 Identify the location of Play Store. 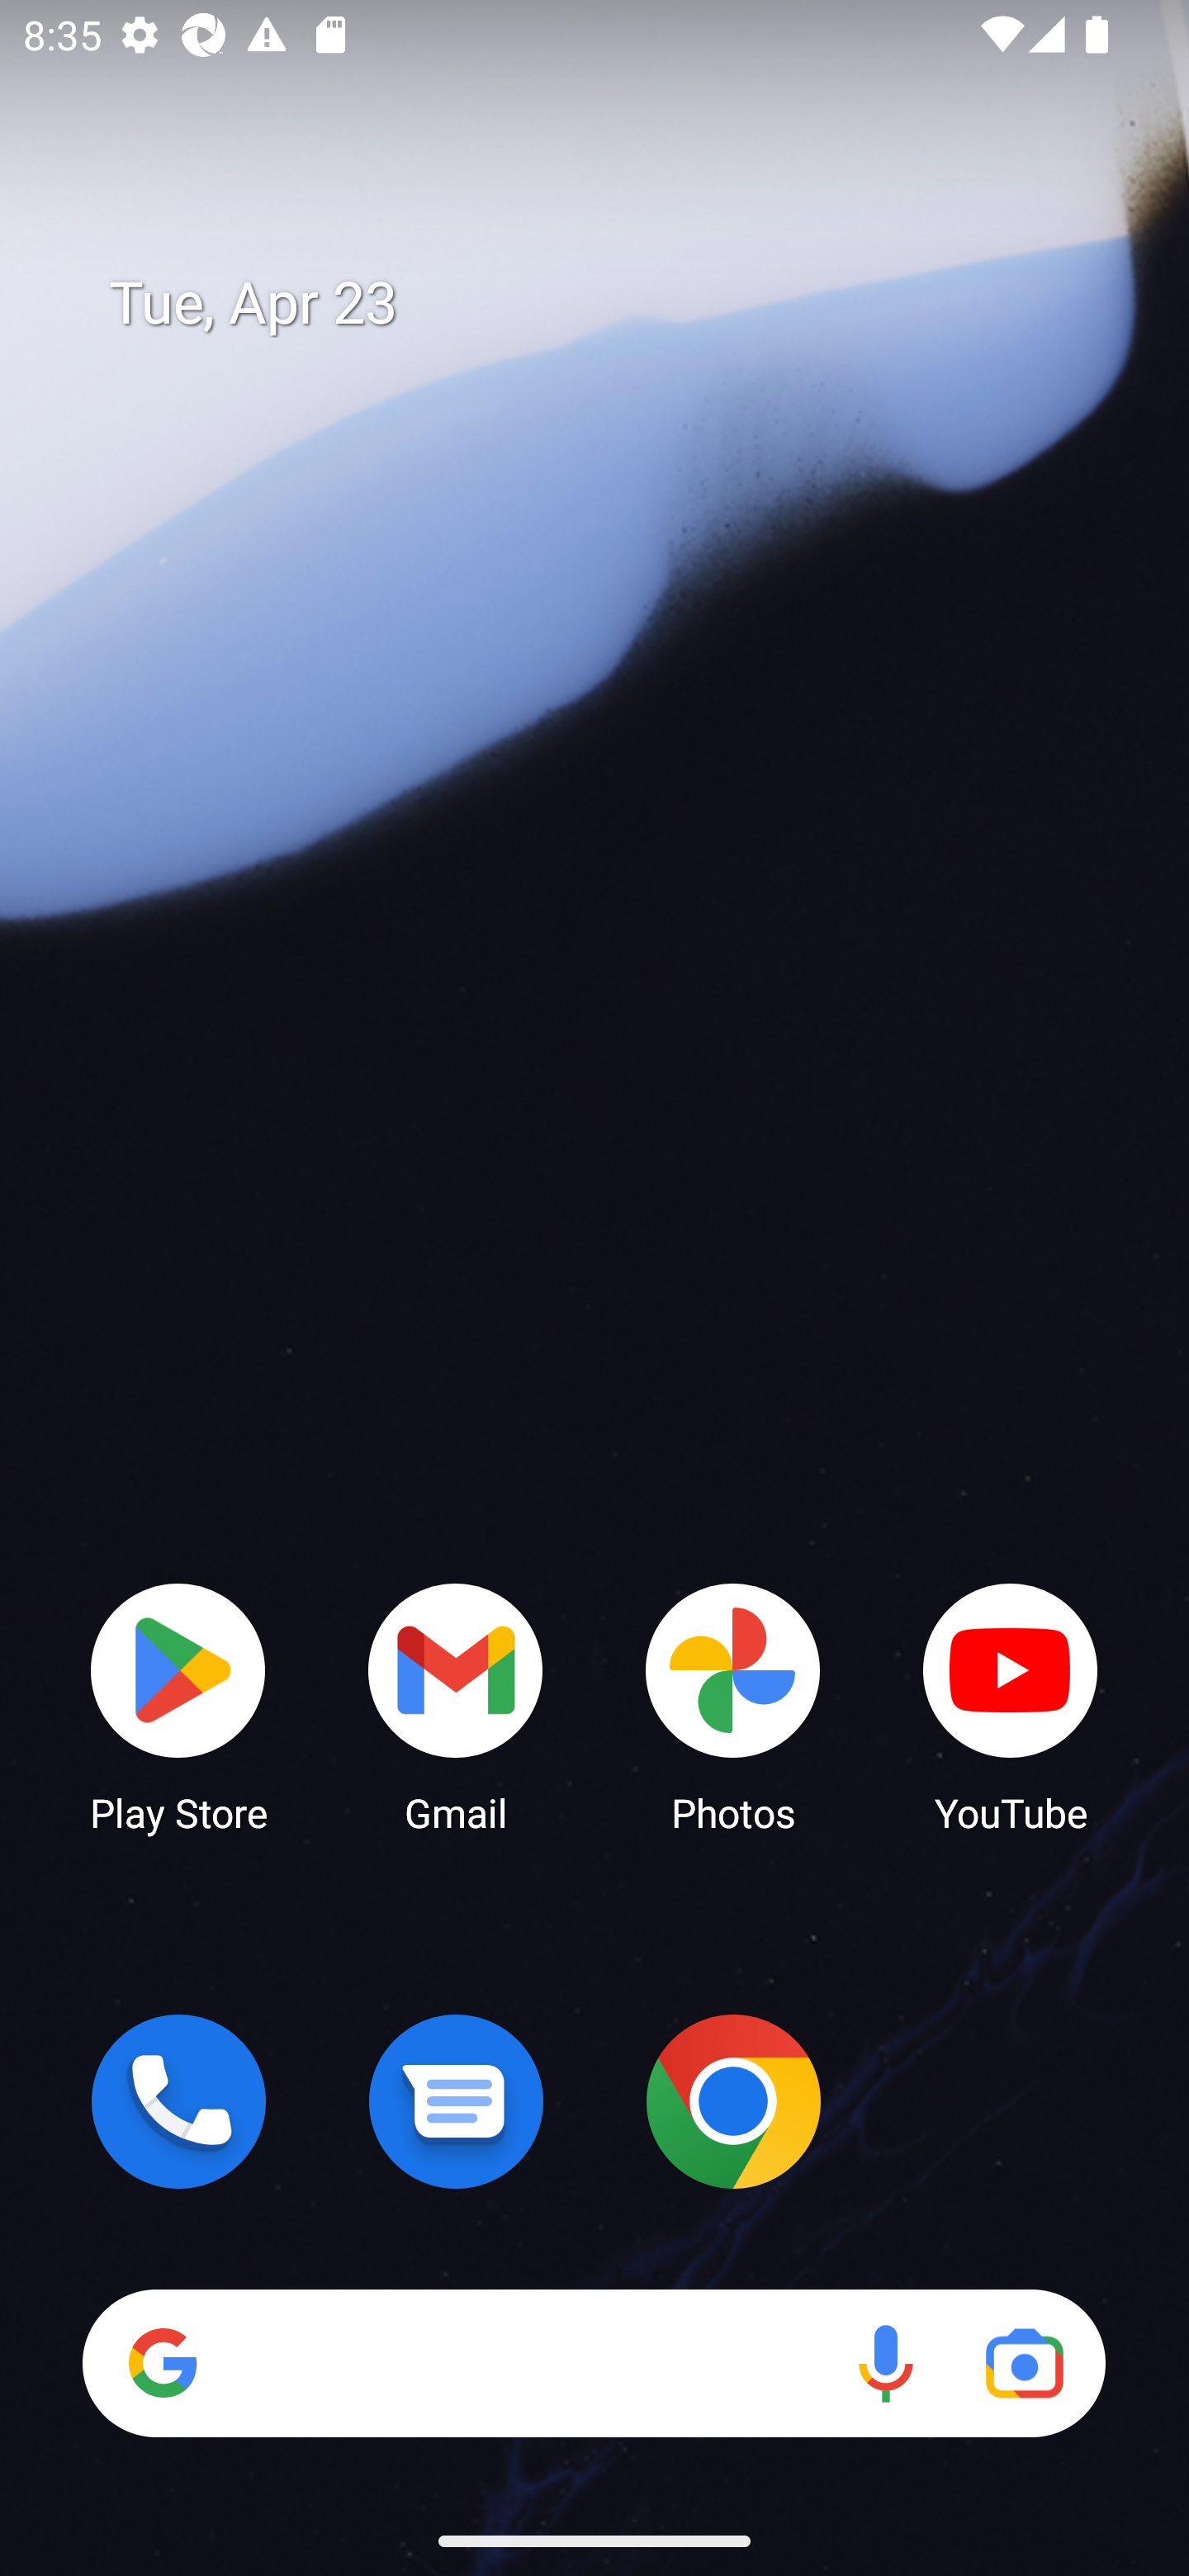
(178, 1706).